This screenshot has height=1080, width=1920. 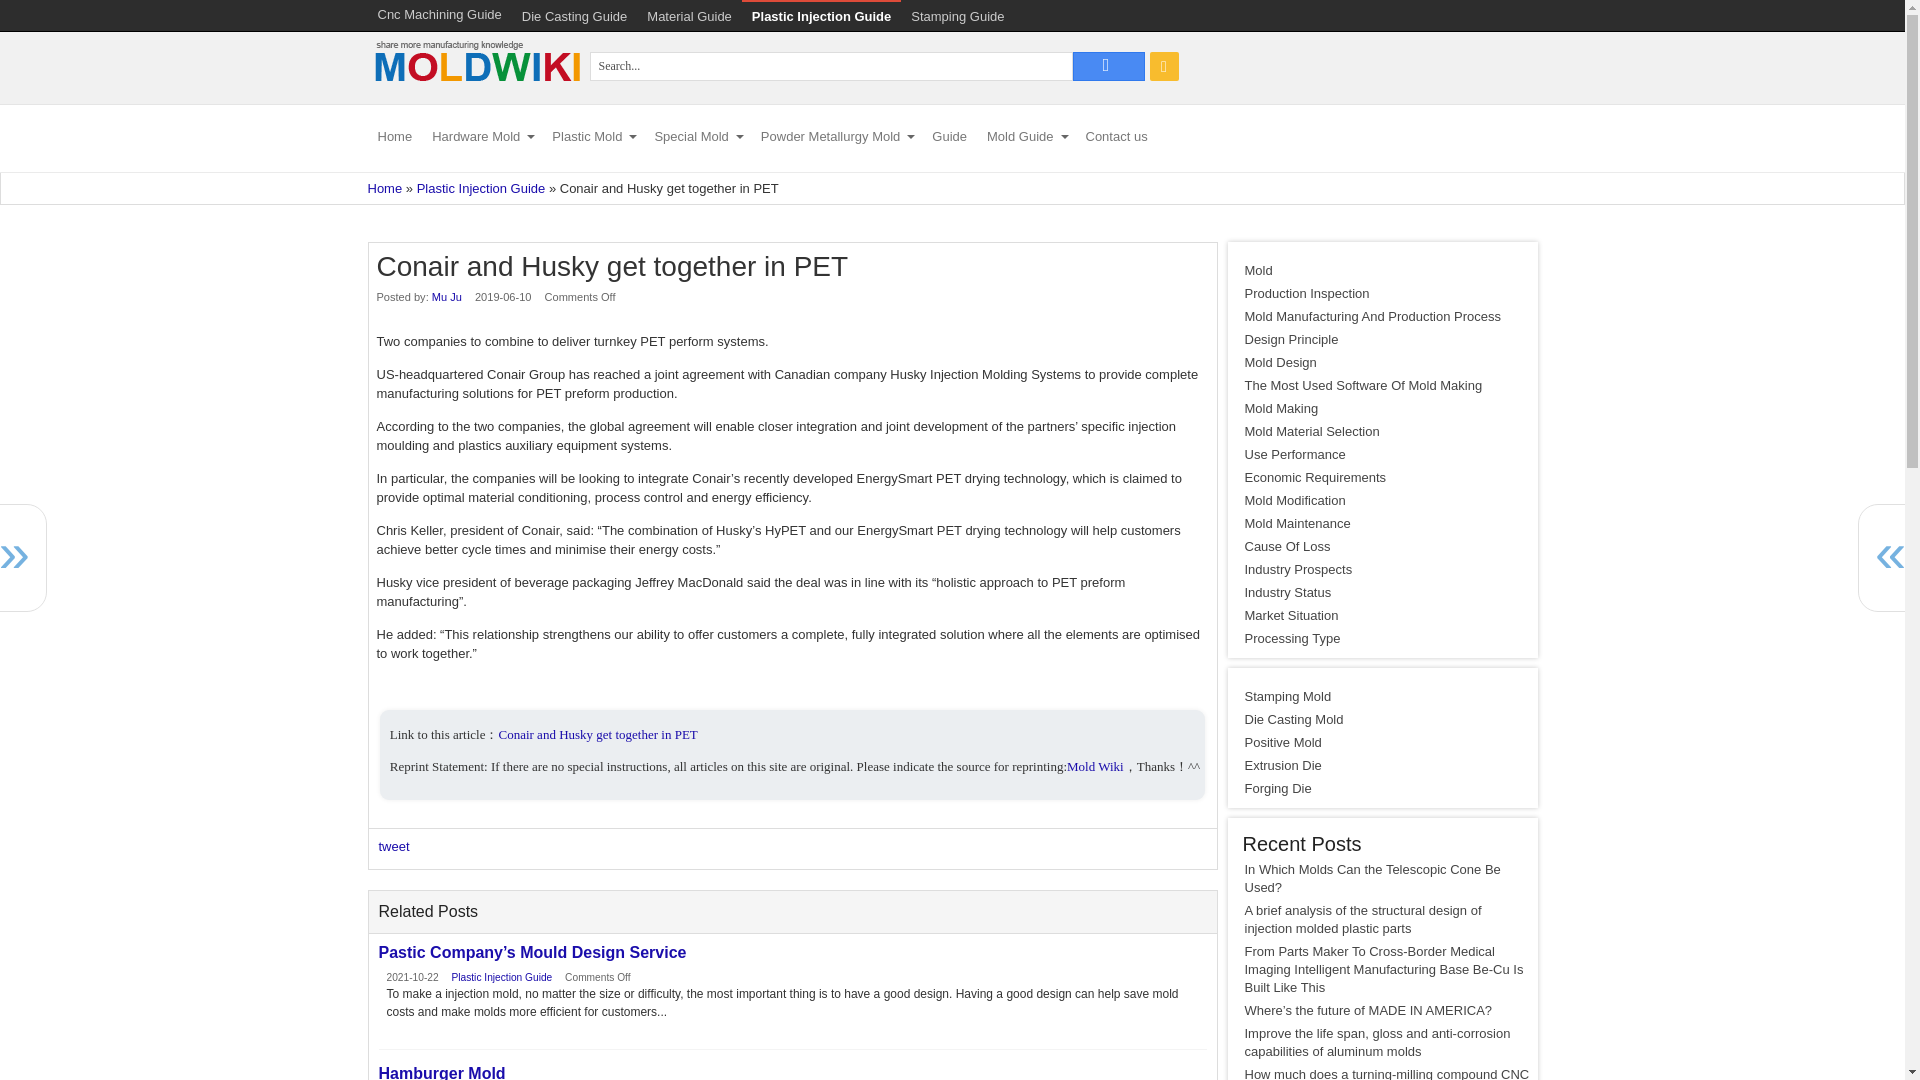 I want to click on Mold Wiki, so click(x=476, y=92).